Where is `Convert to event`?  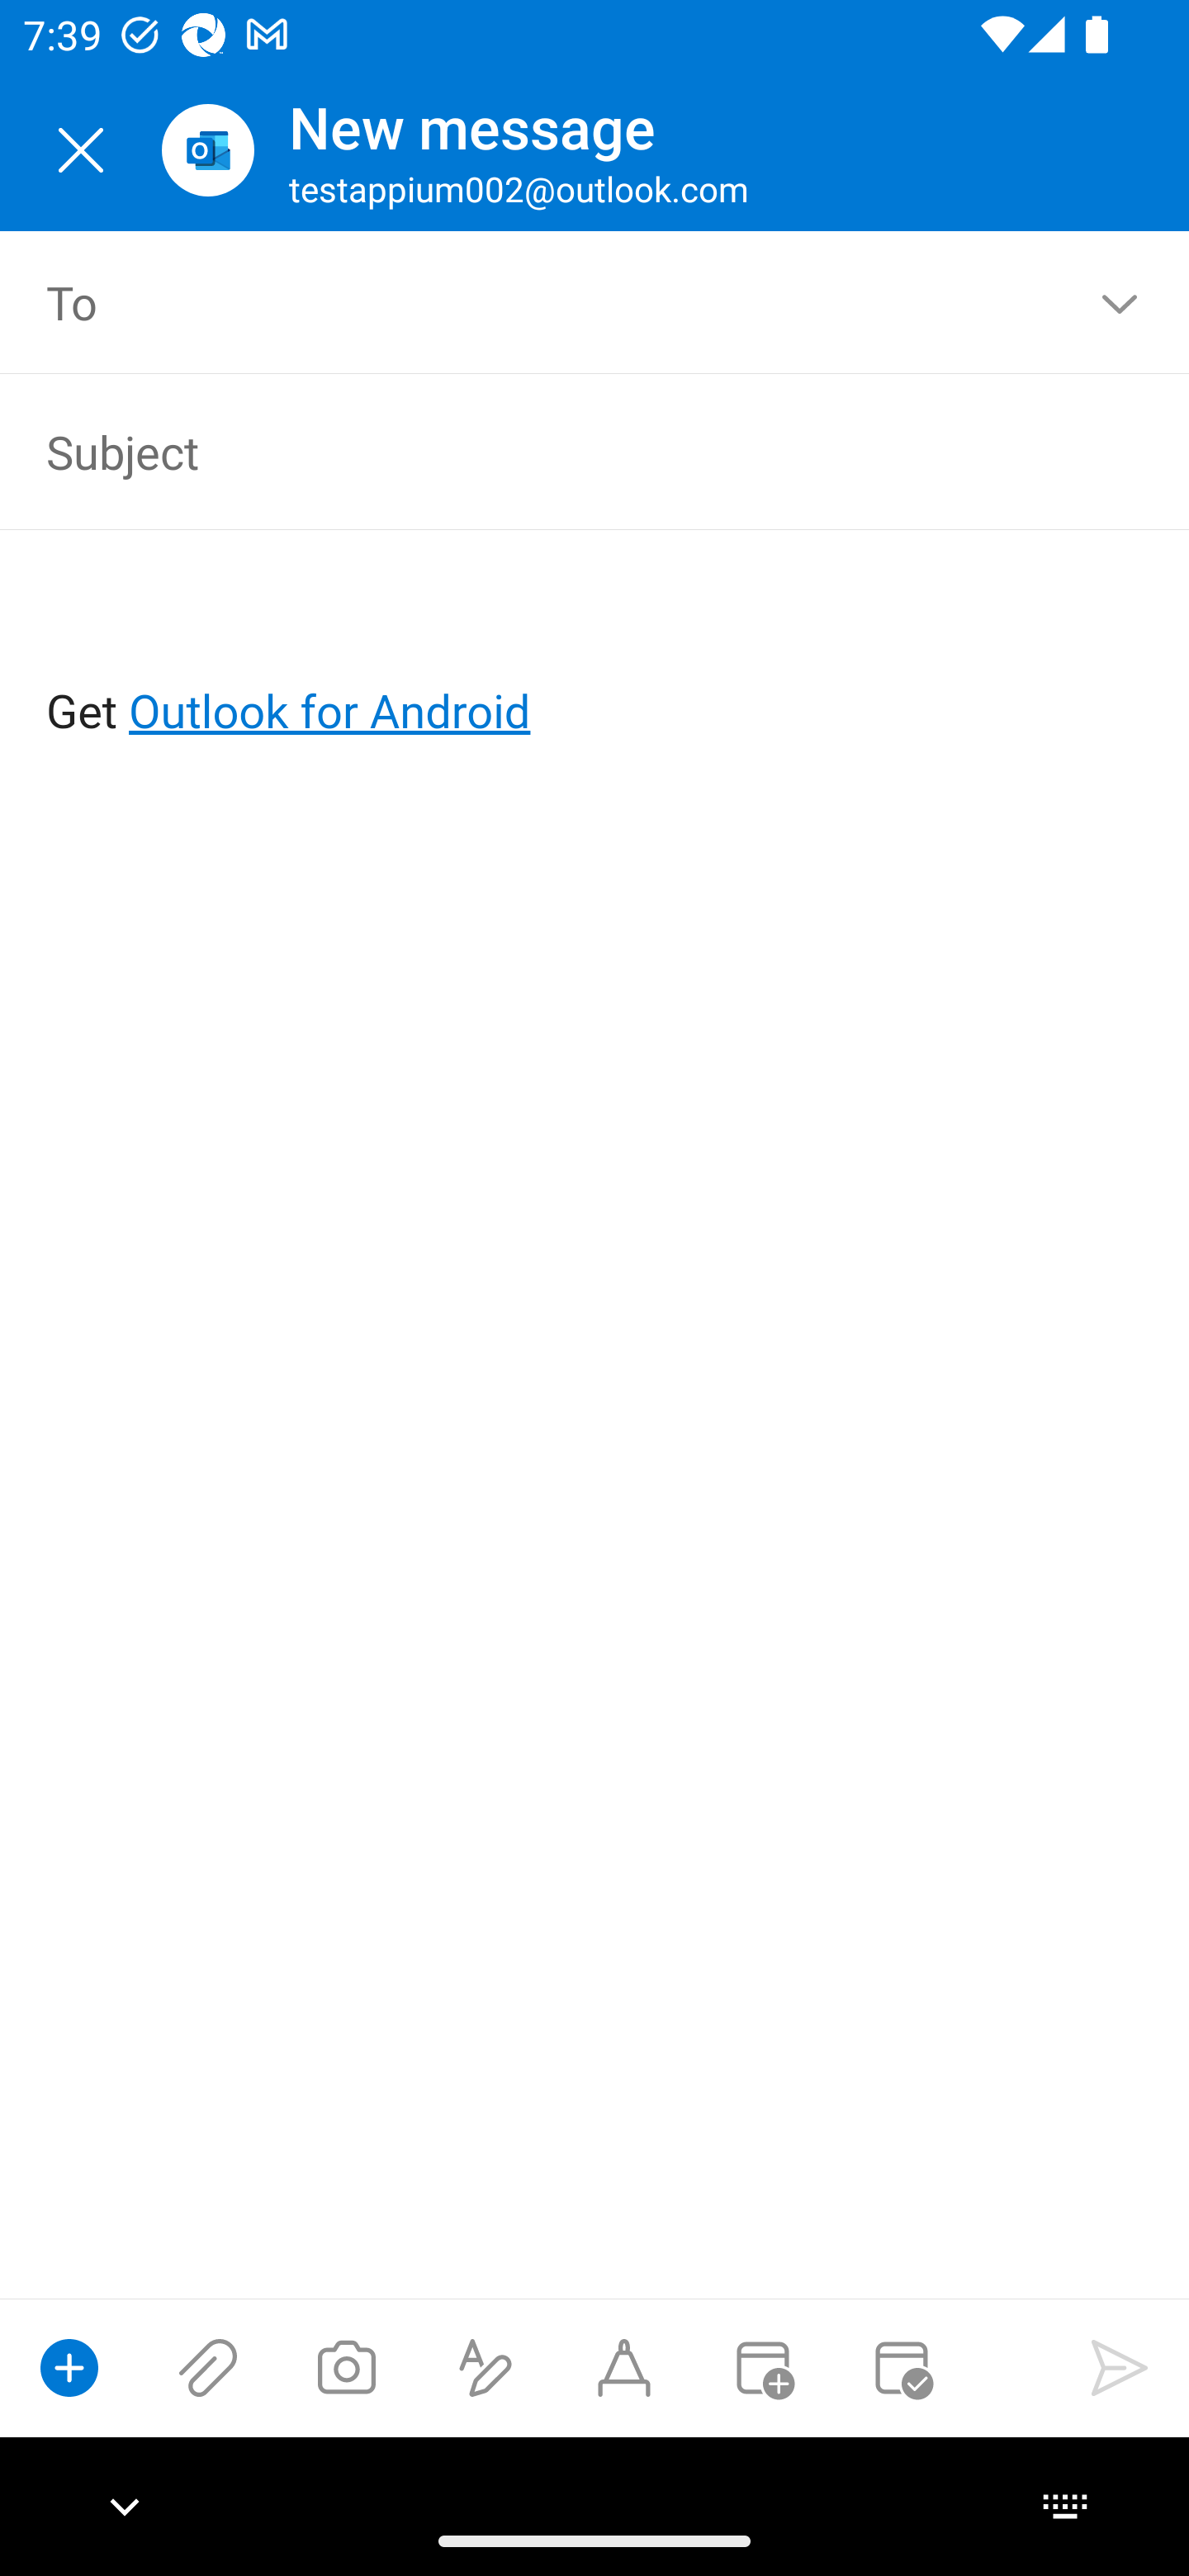
Convert to event is located at coordinates (762, 2367).